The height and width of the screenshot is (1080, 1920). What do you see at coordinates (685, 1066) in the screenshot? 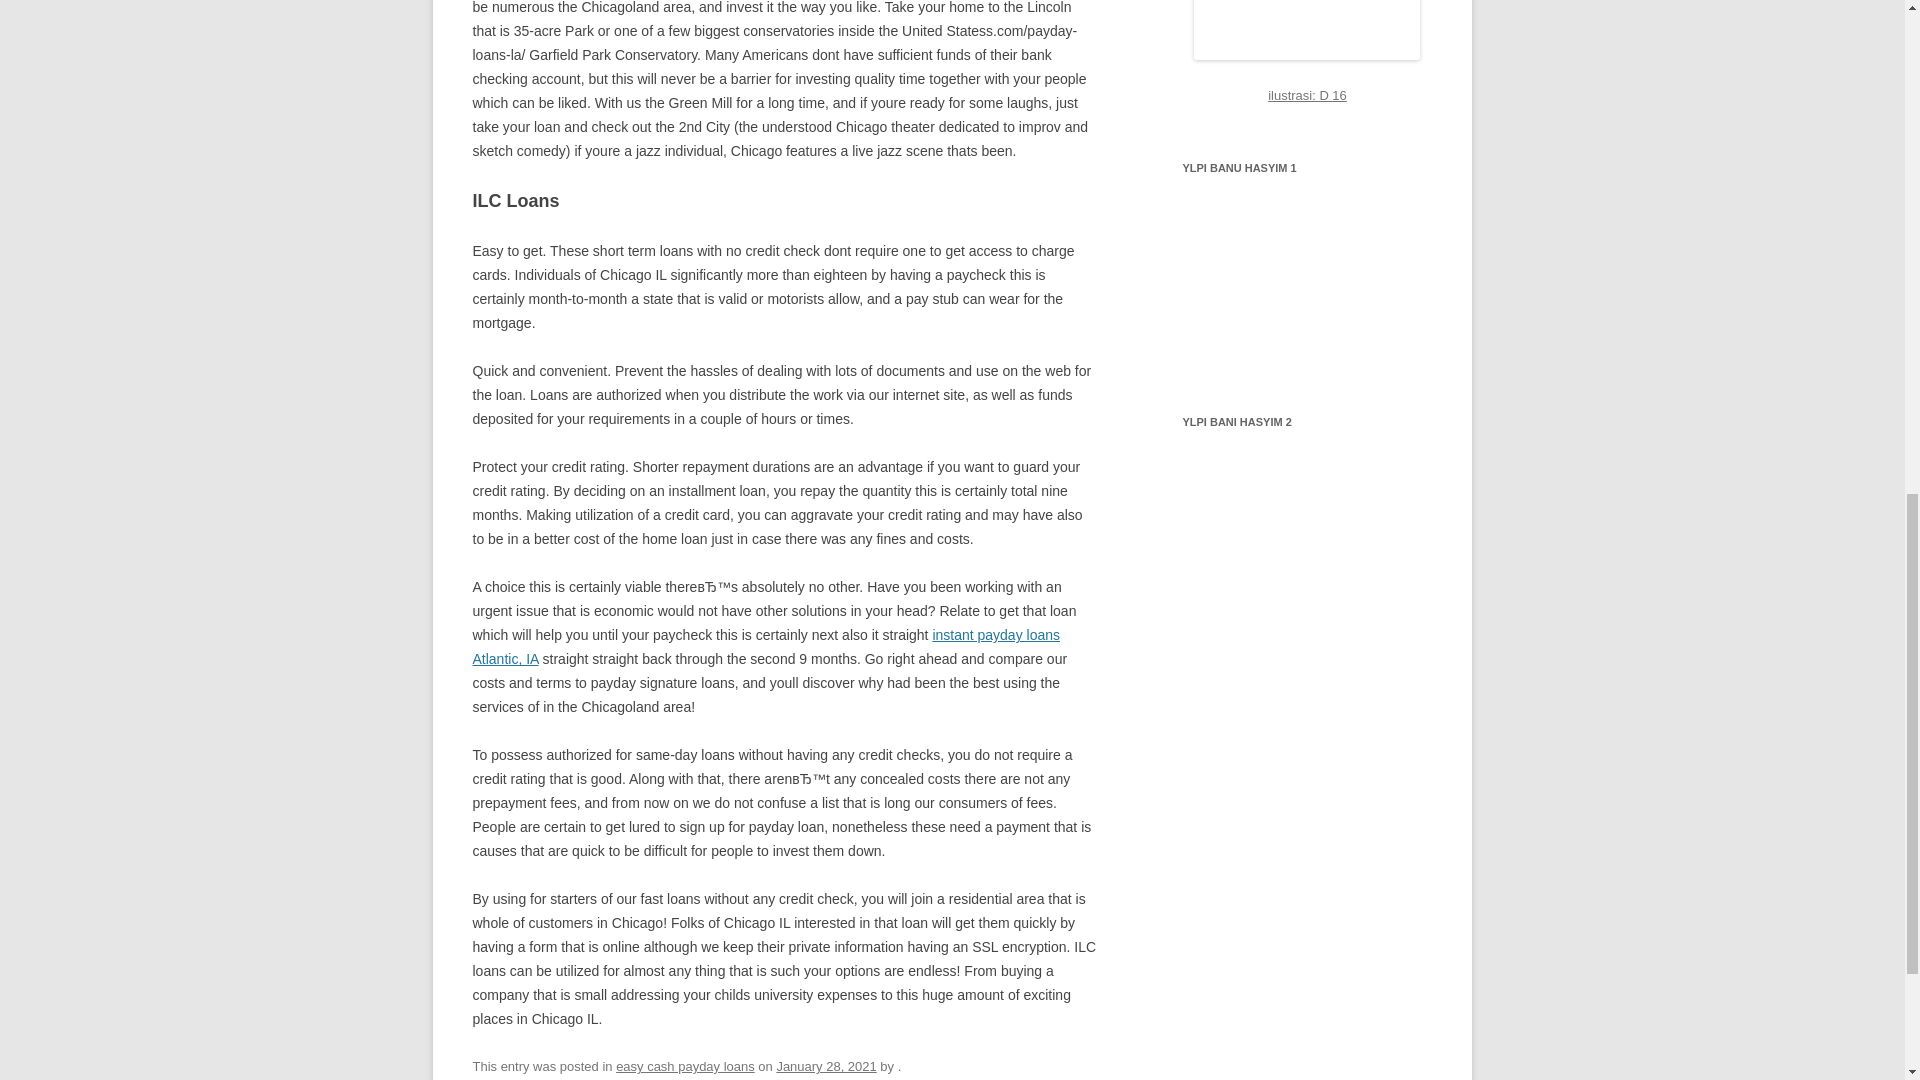
I see `easy cash payday loans` at bounding box center [685, 1066].